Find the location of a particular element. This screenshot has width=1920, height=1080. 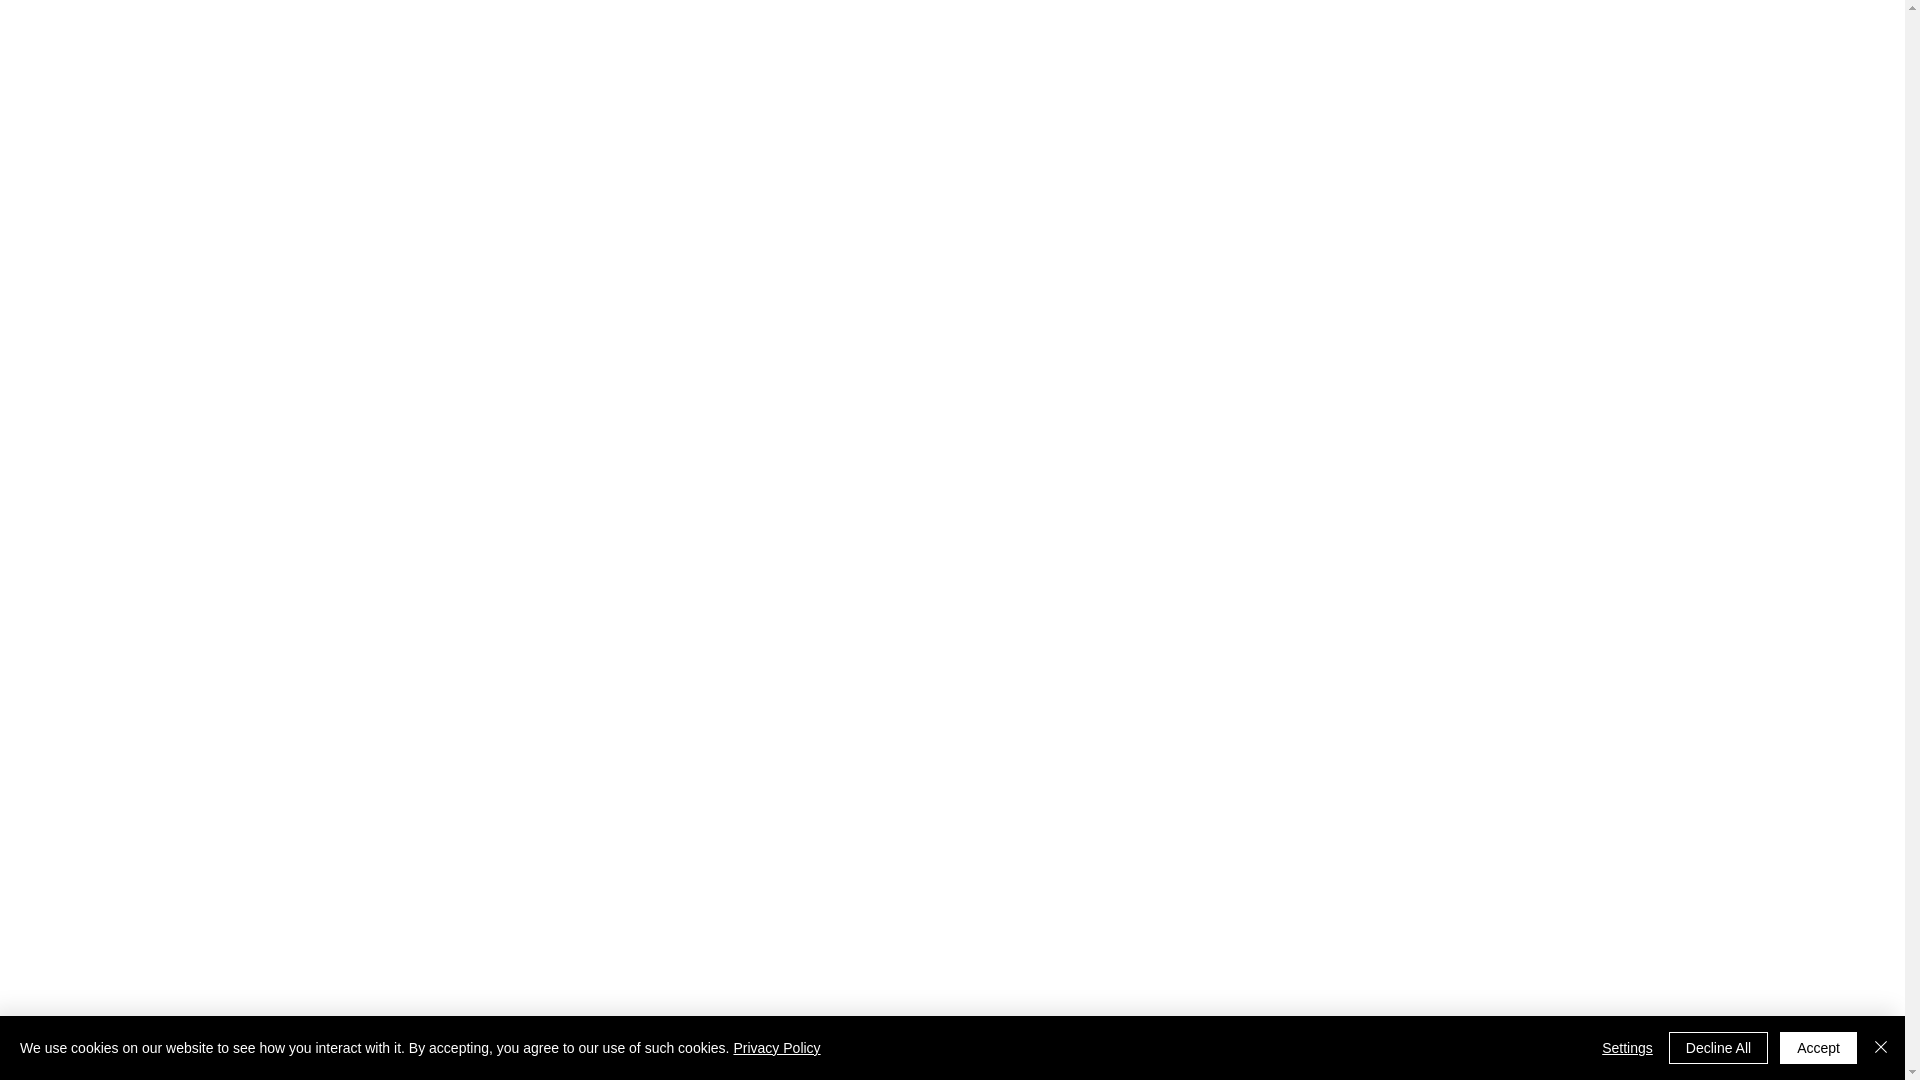

Privacy Policy is located at coordinates (776, 1048).